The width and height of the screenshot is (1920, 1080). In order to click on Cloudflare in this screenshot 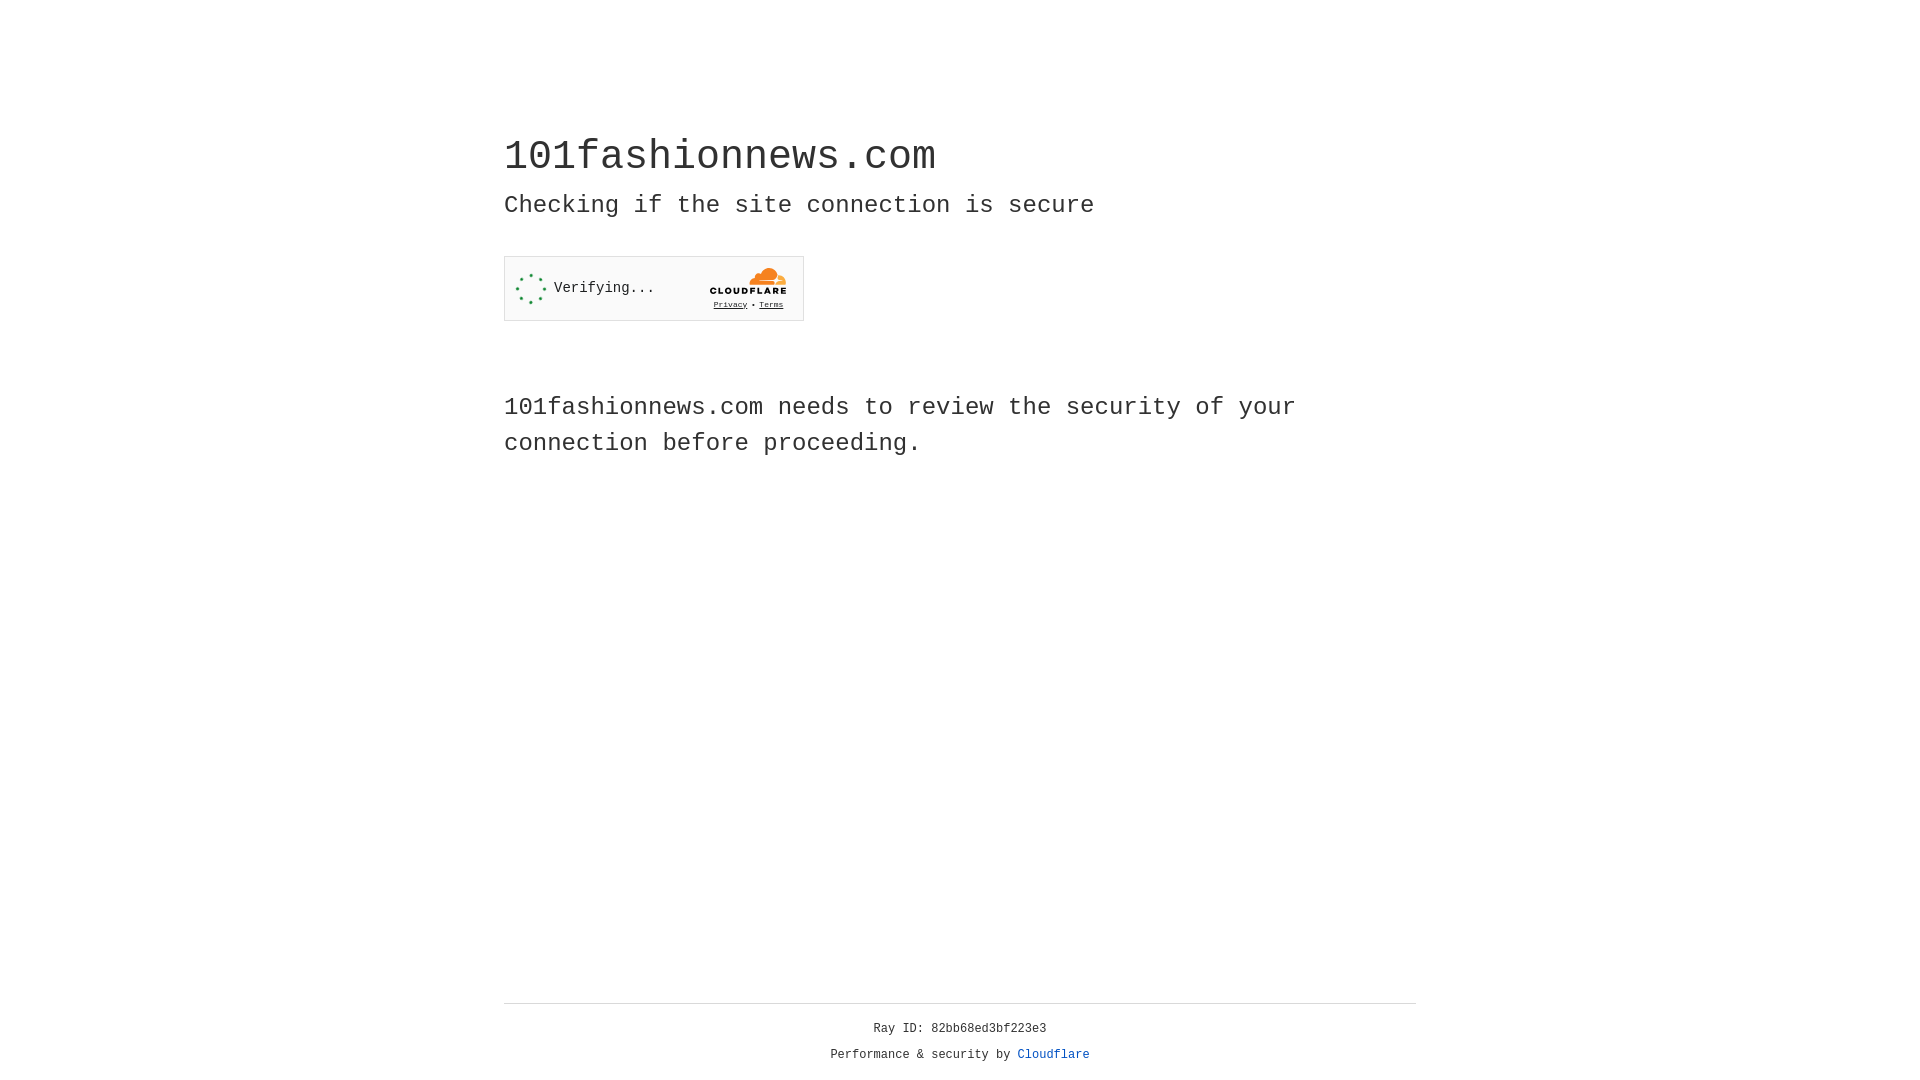, I will do `click(1054, 1055)`.